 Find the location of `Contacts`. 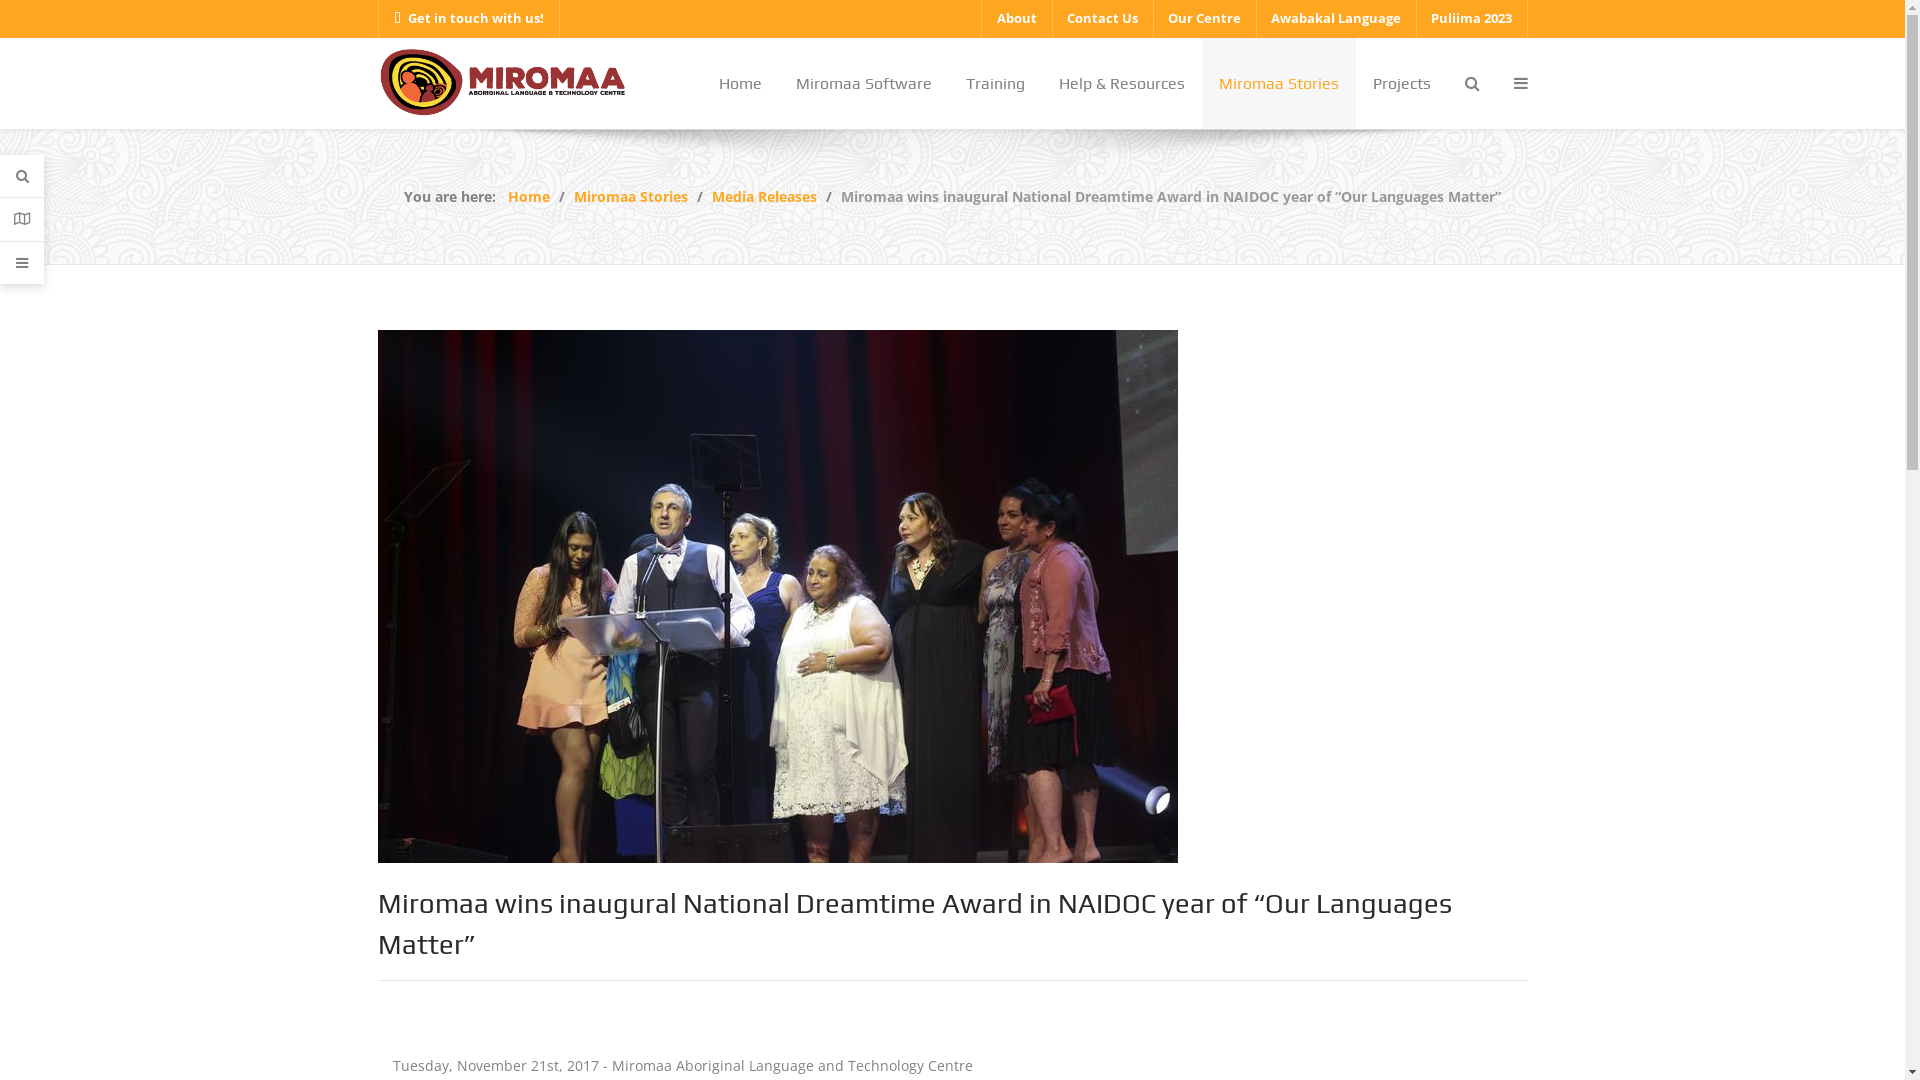

Contacts is located at coordinates (22, 220).